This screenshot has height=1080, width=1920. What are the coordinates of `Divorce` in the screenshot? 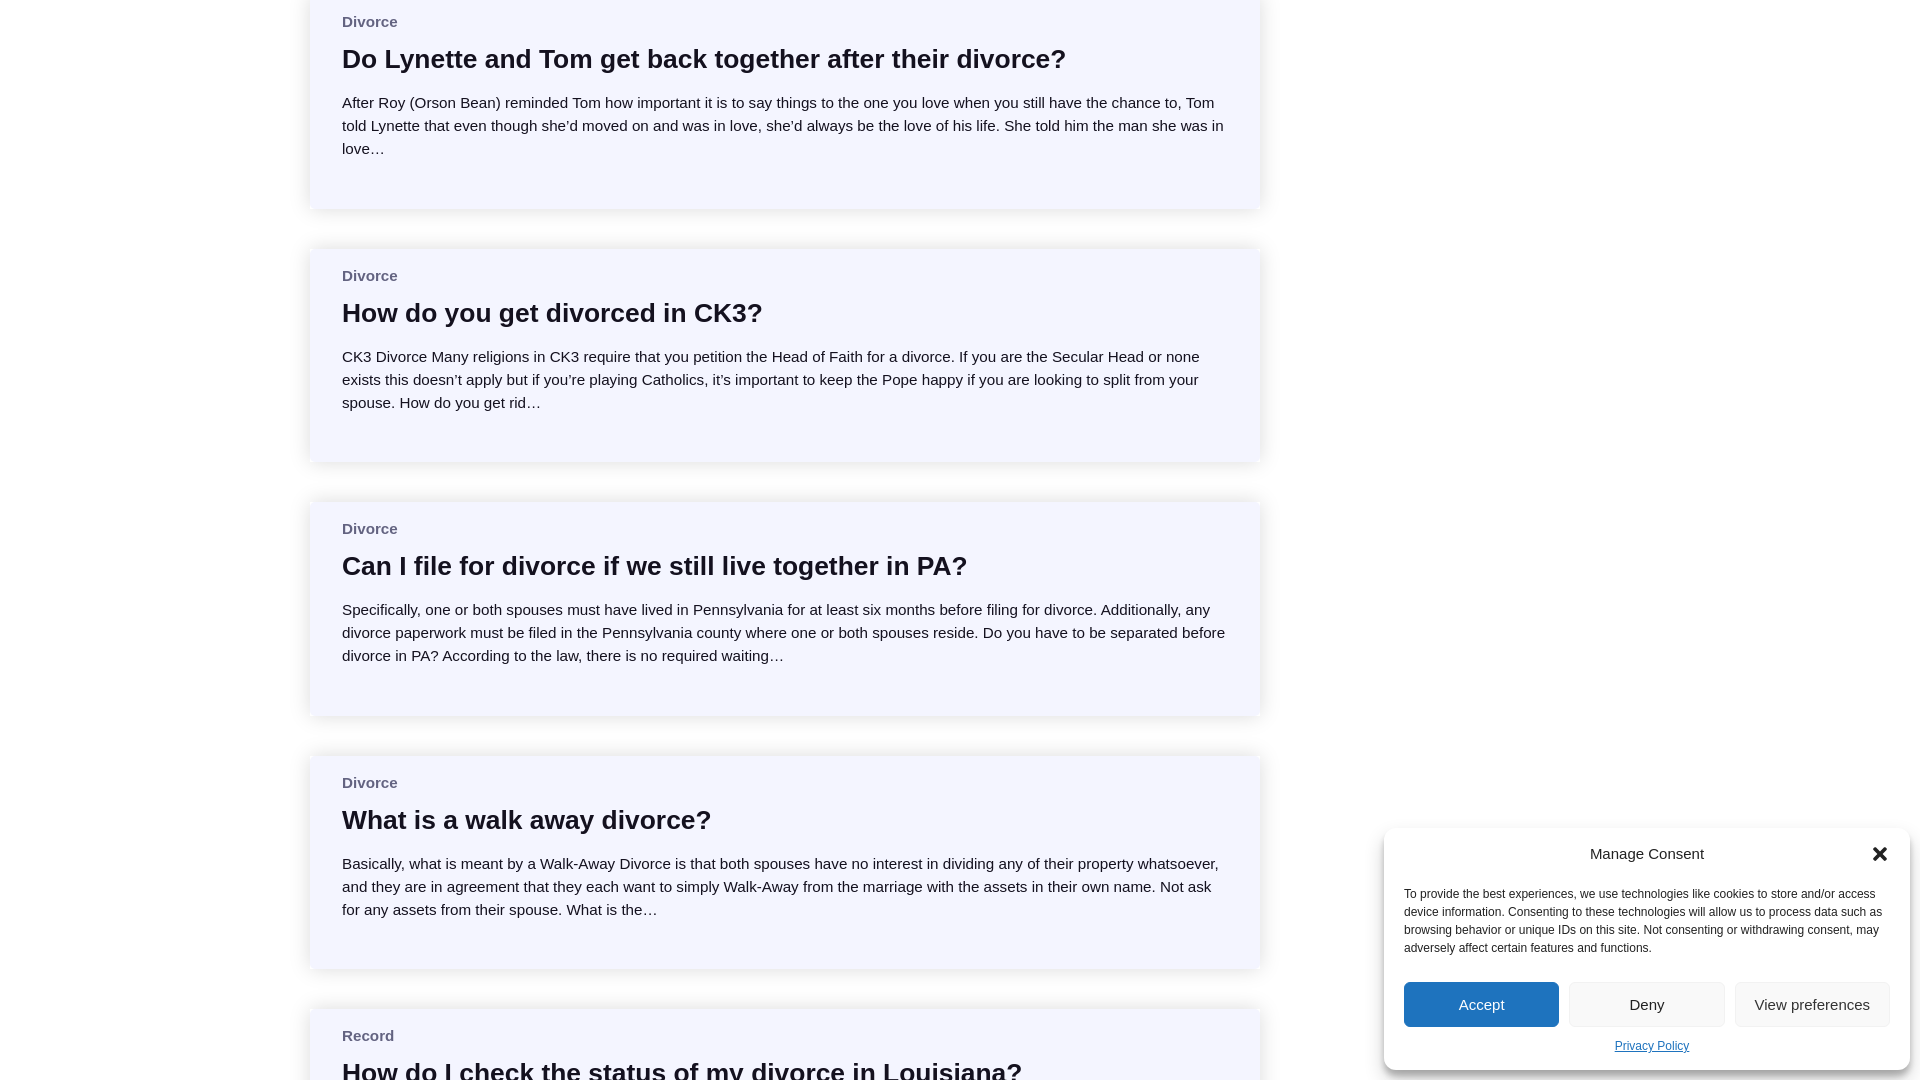 It's located at (369, 275).